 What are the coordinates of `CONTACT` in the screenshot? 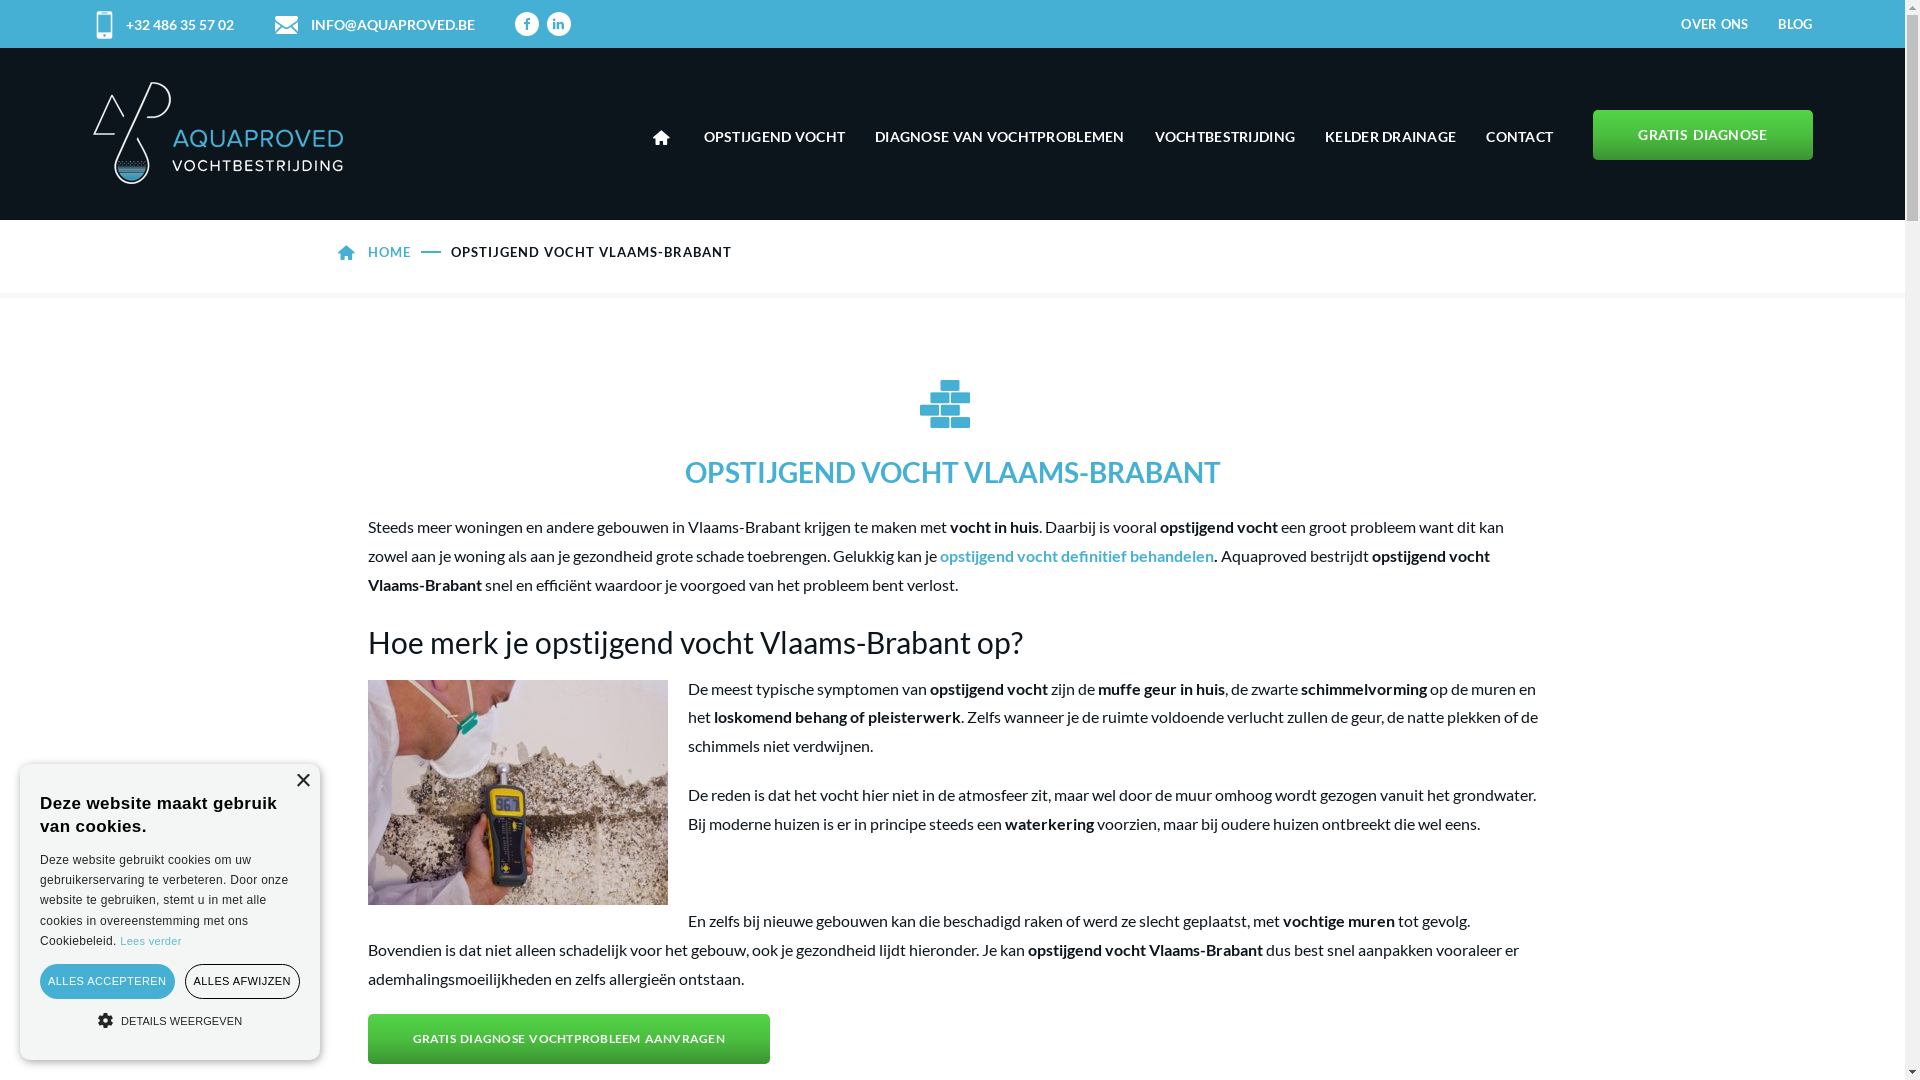 It's located at (1520, 137).